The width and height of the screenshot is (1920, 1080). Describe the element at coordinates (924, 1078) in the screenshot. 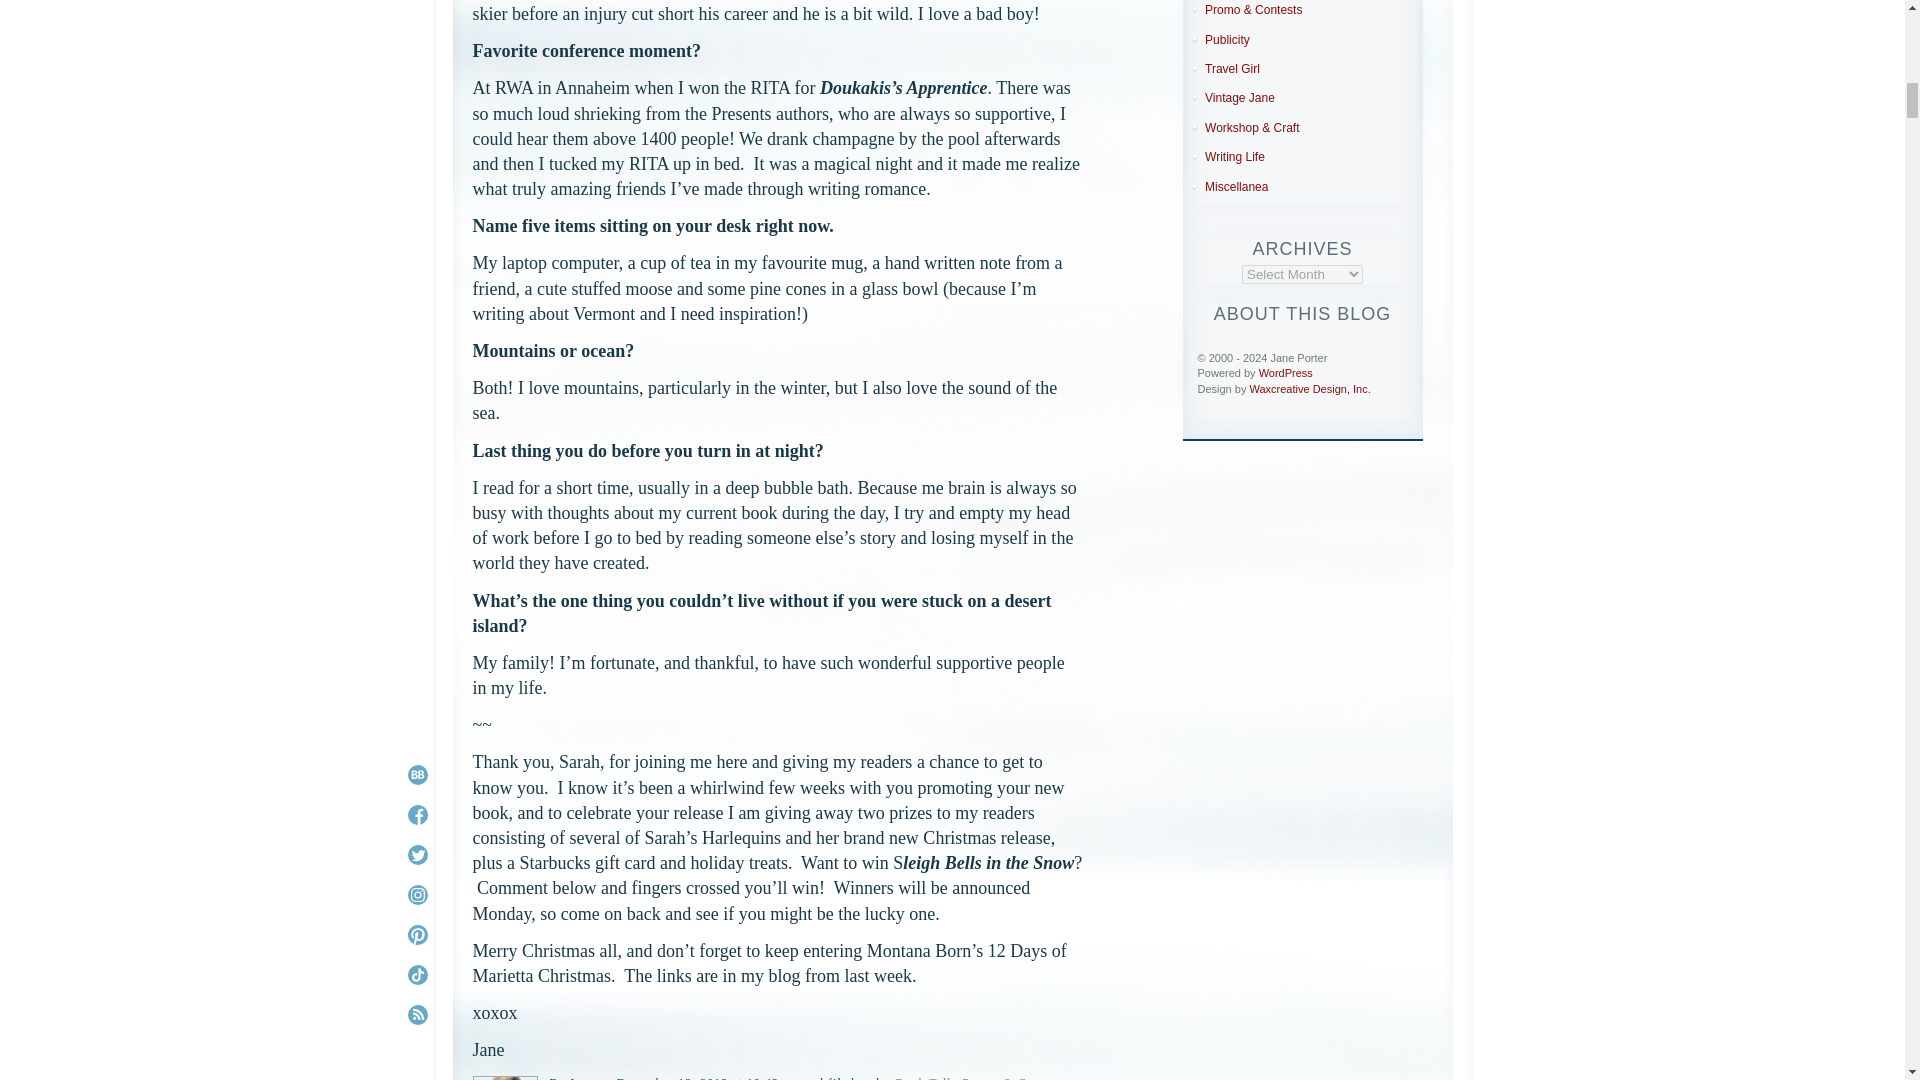

I see `Book Talk` at that location.